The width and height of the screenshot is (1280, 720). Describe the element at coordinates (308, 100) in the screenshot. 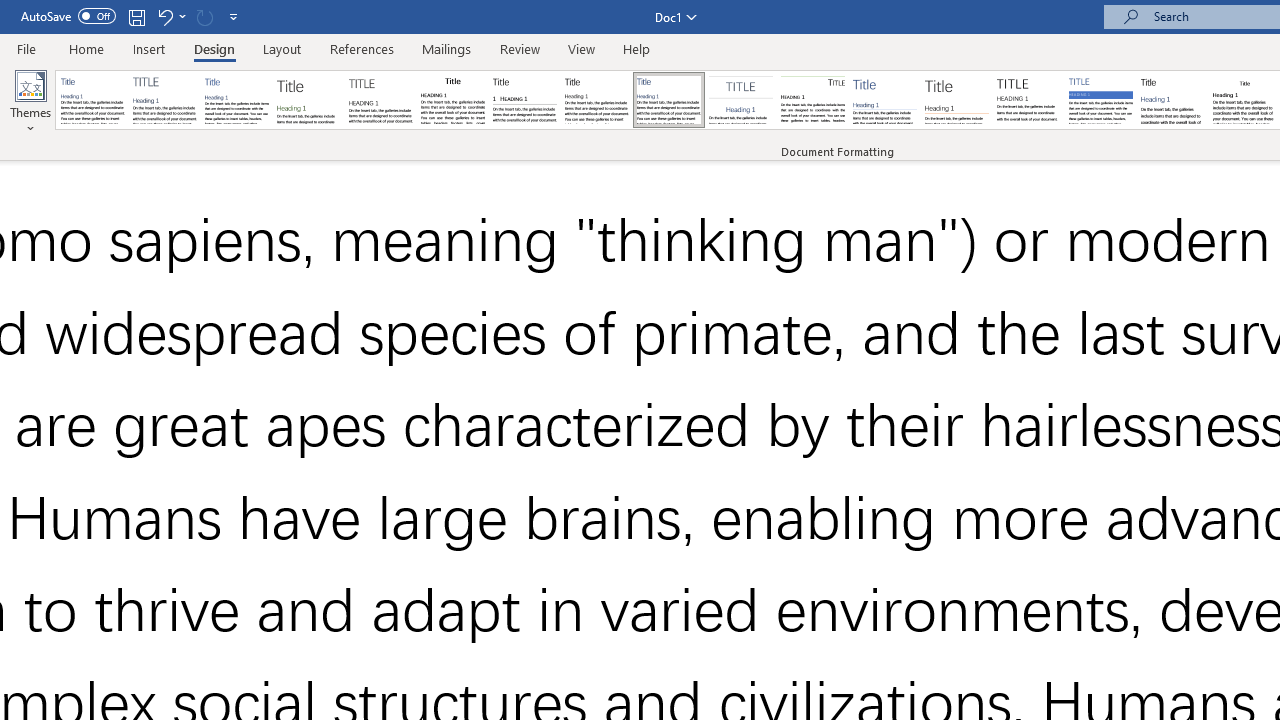

I see `Basic (Stylish)` at that location.